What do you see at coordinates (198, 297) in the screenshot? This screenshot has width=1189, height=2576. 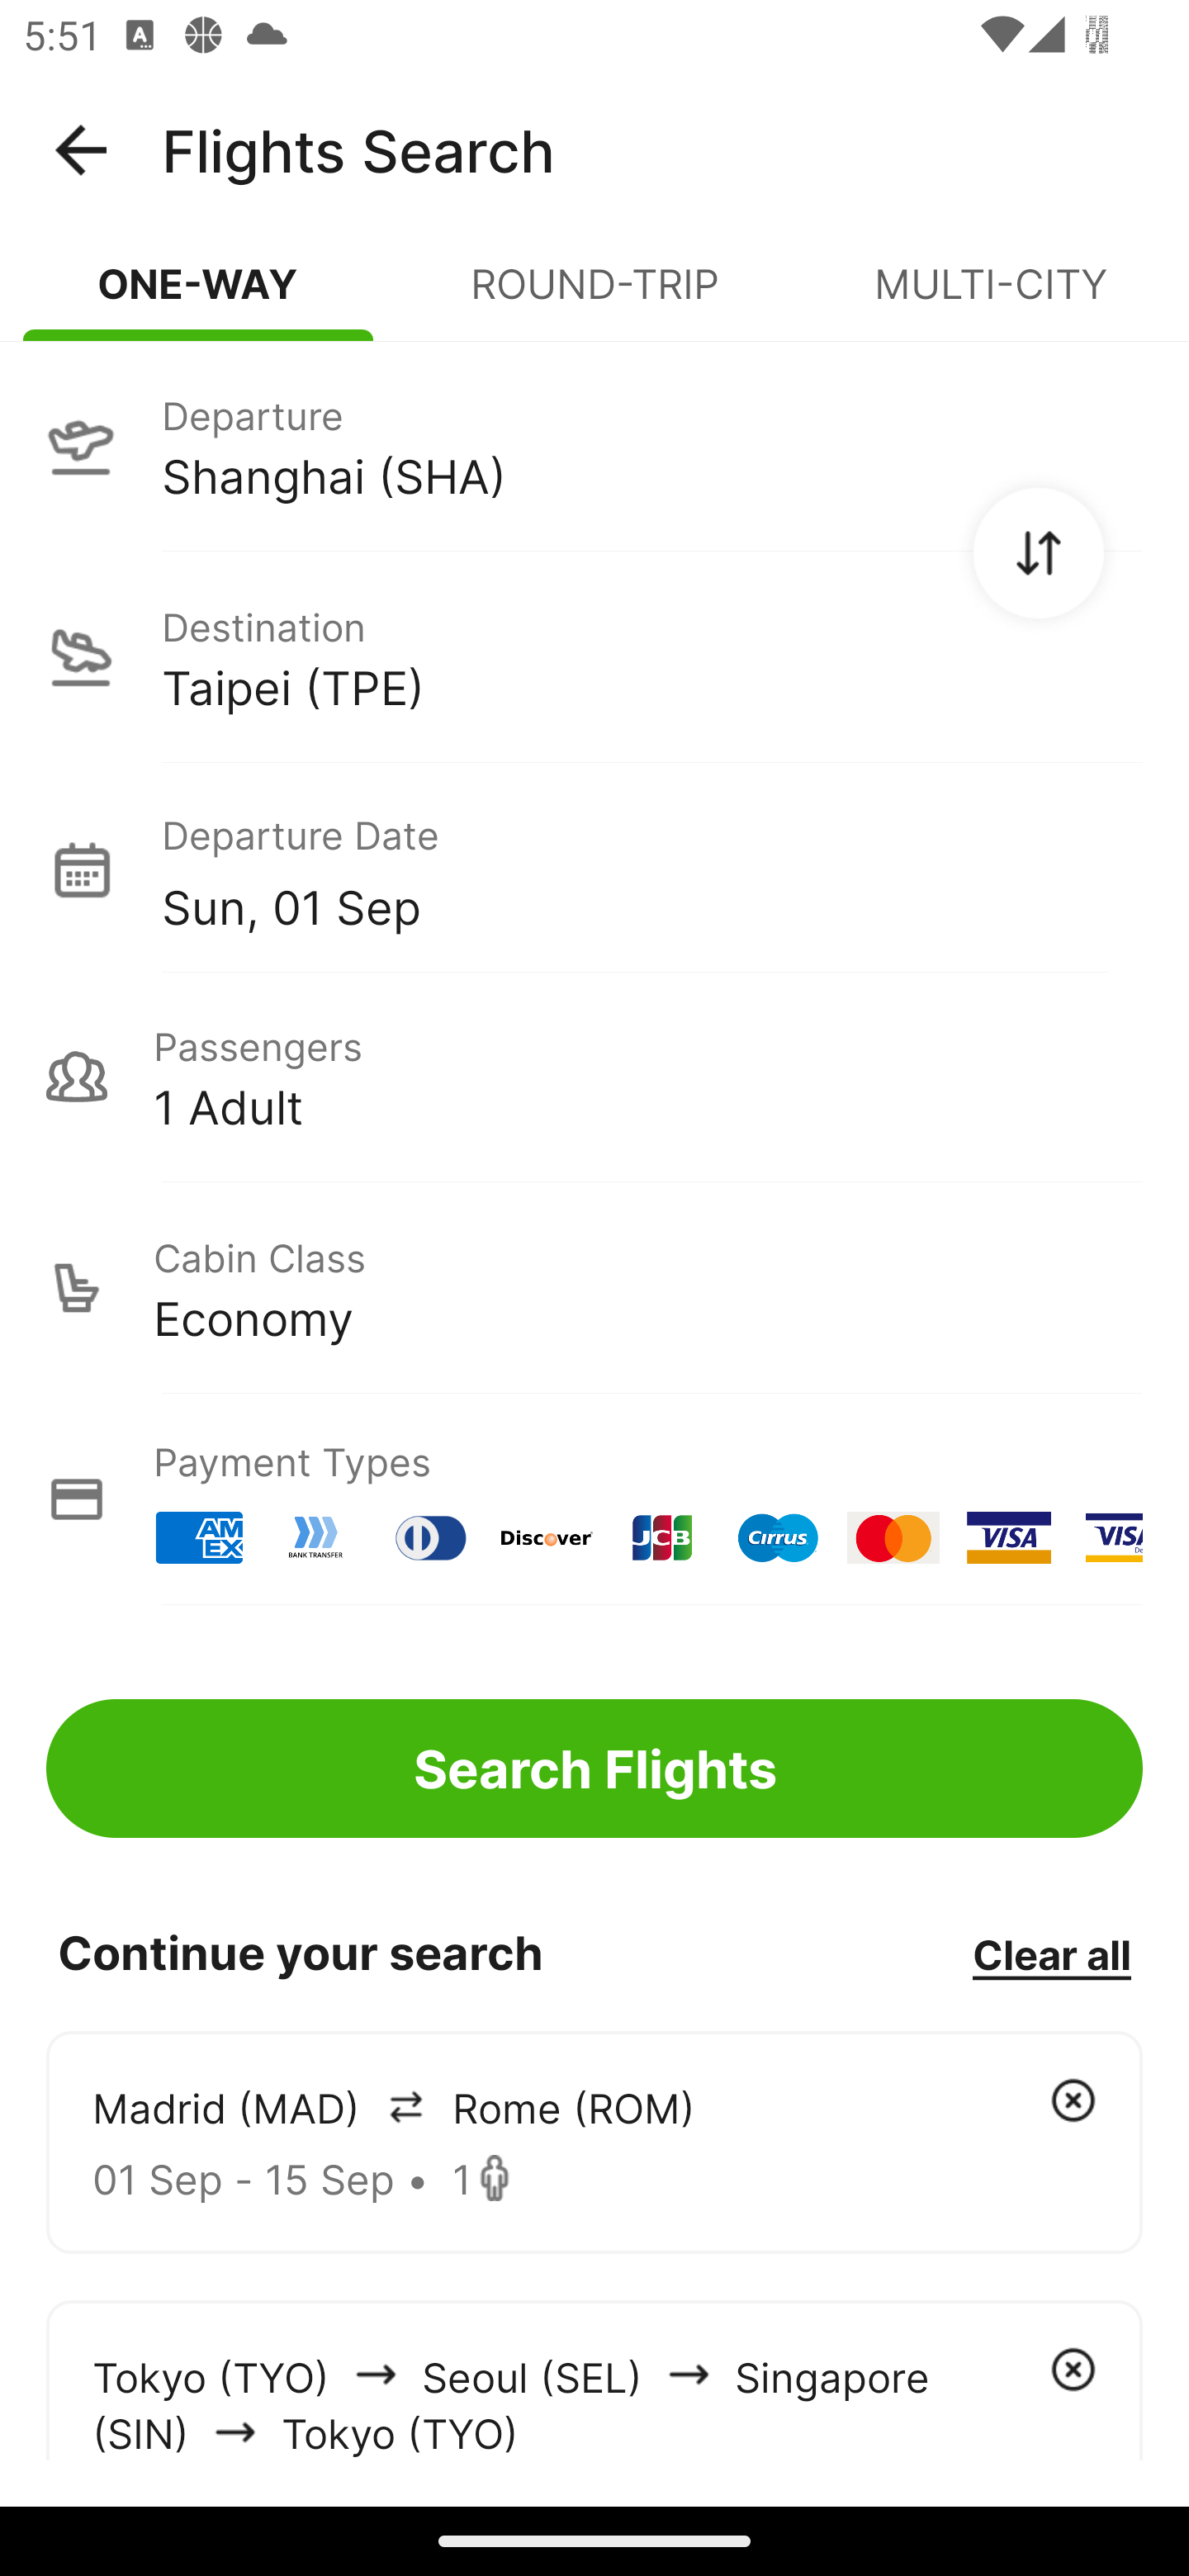 I see `ONE-WAY` at bounding box center [198, 297].